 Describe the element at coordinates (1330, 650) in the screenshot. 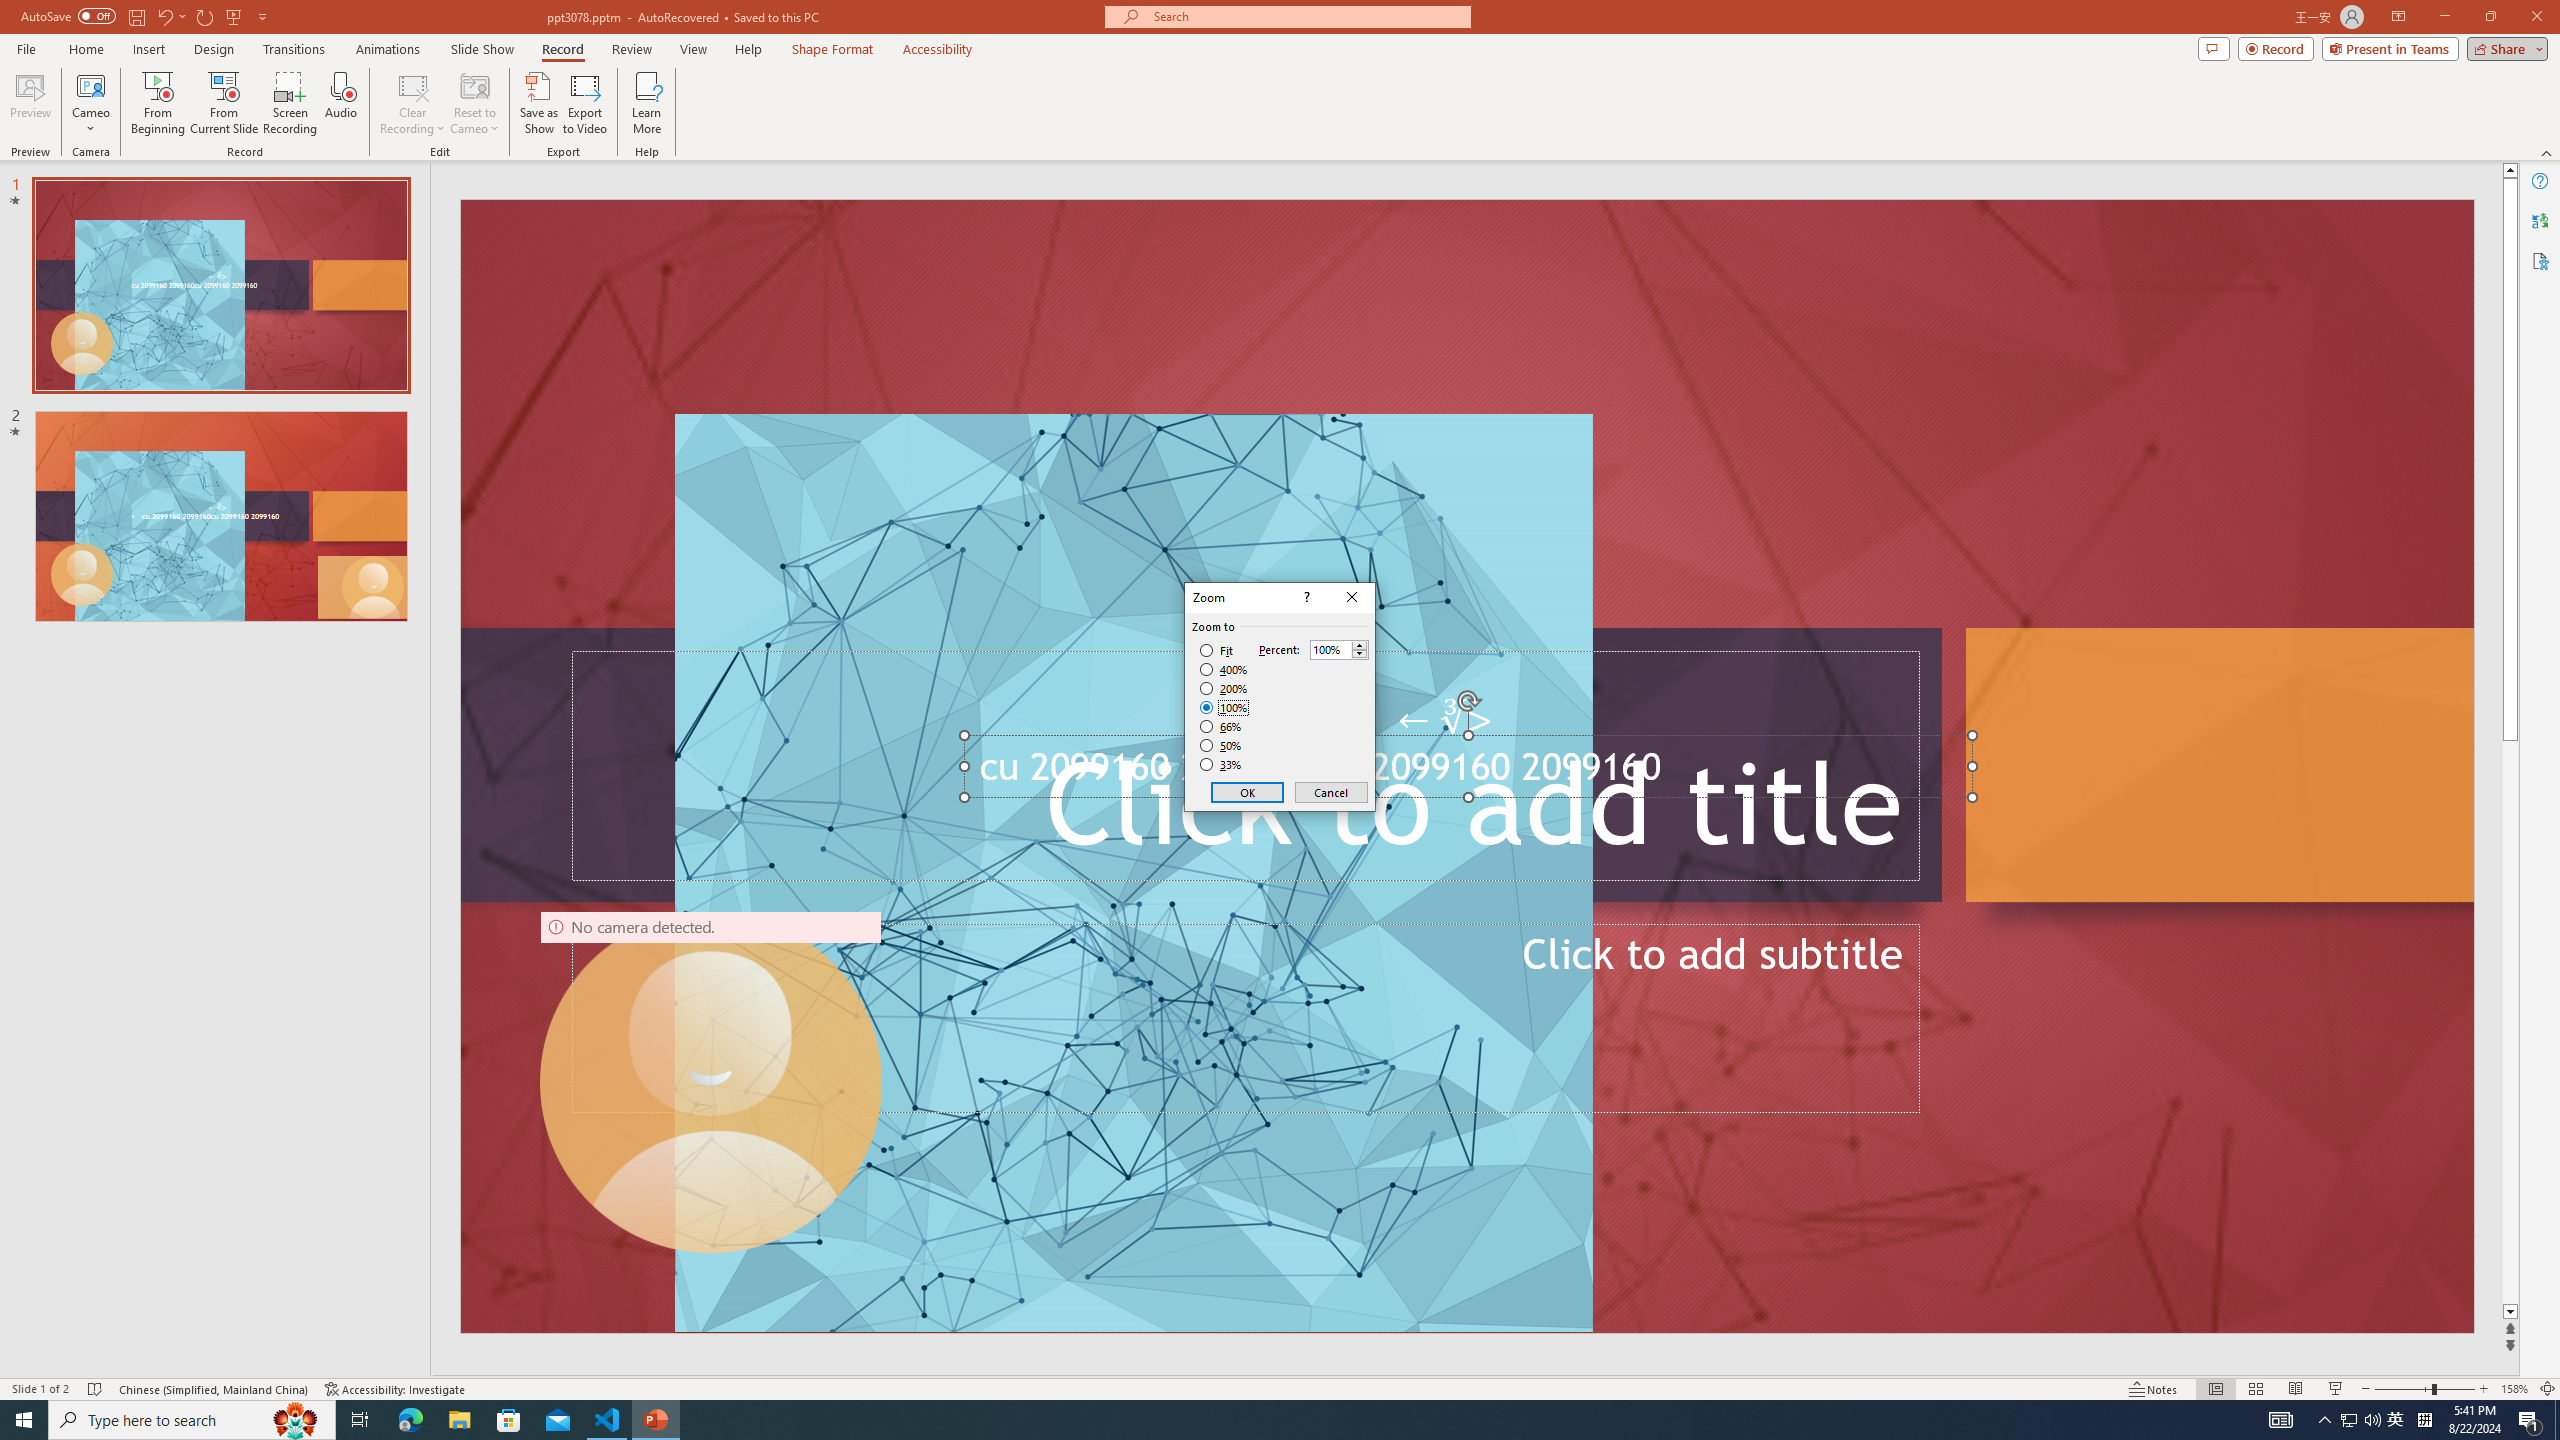

I see `Percent` at that location.